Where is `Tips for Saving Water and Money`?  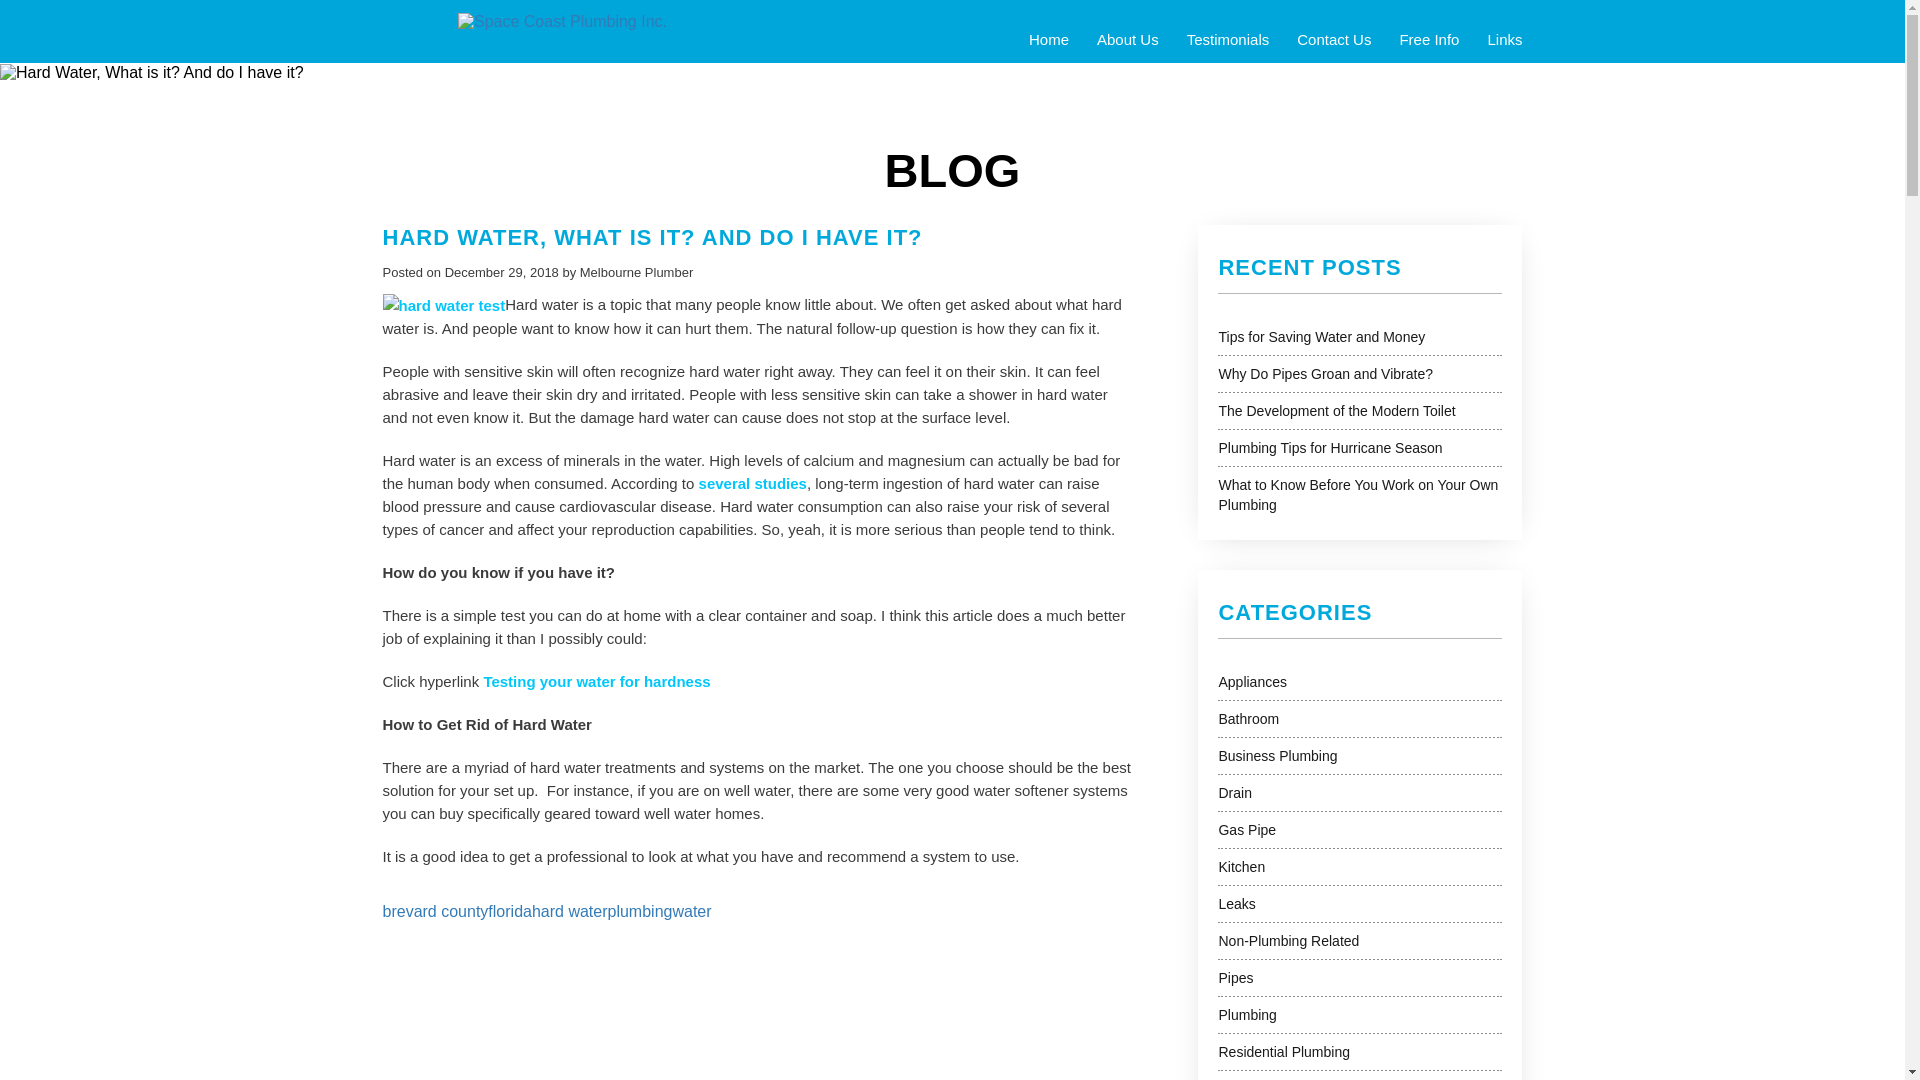 Tips for Saving Water and Money is located at coordinates (1320, 336).